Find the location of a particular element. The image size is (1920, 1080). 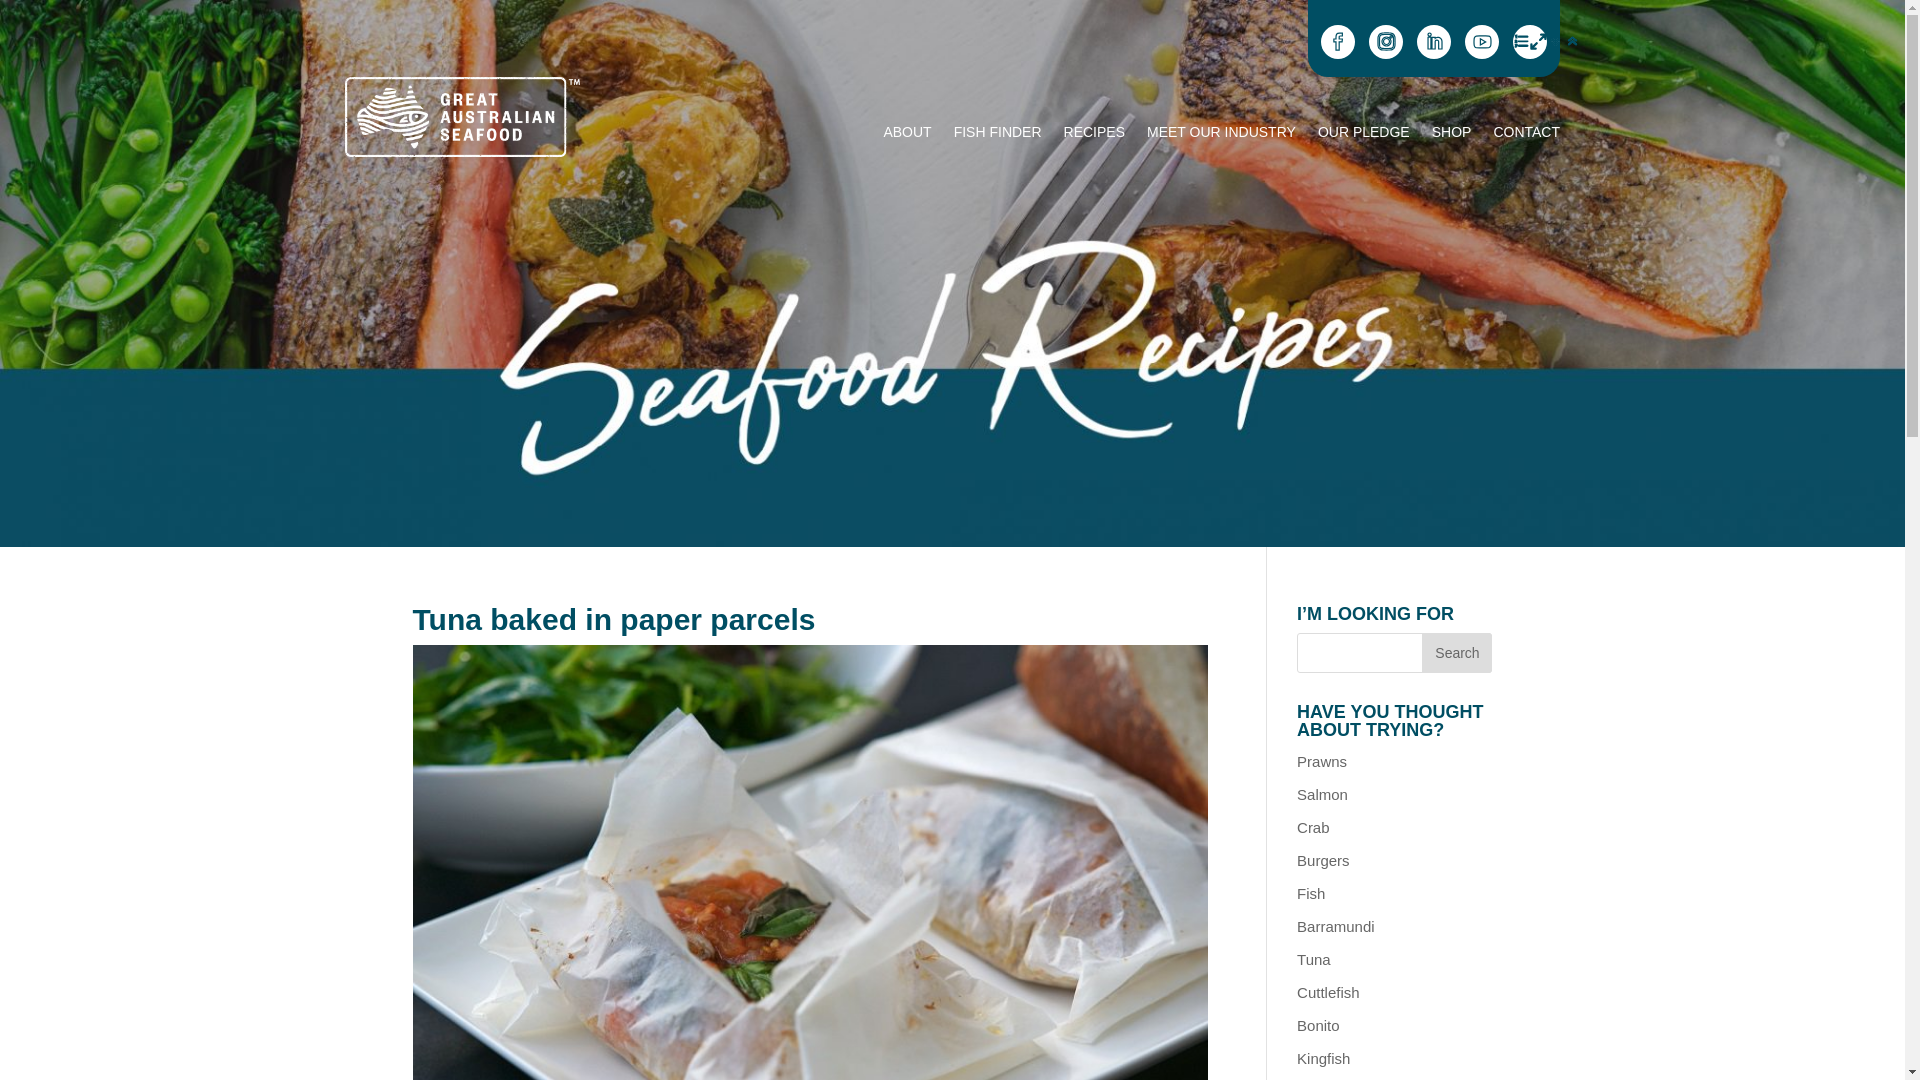

Prawns is located at coordinates (1322, 761).